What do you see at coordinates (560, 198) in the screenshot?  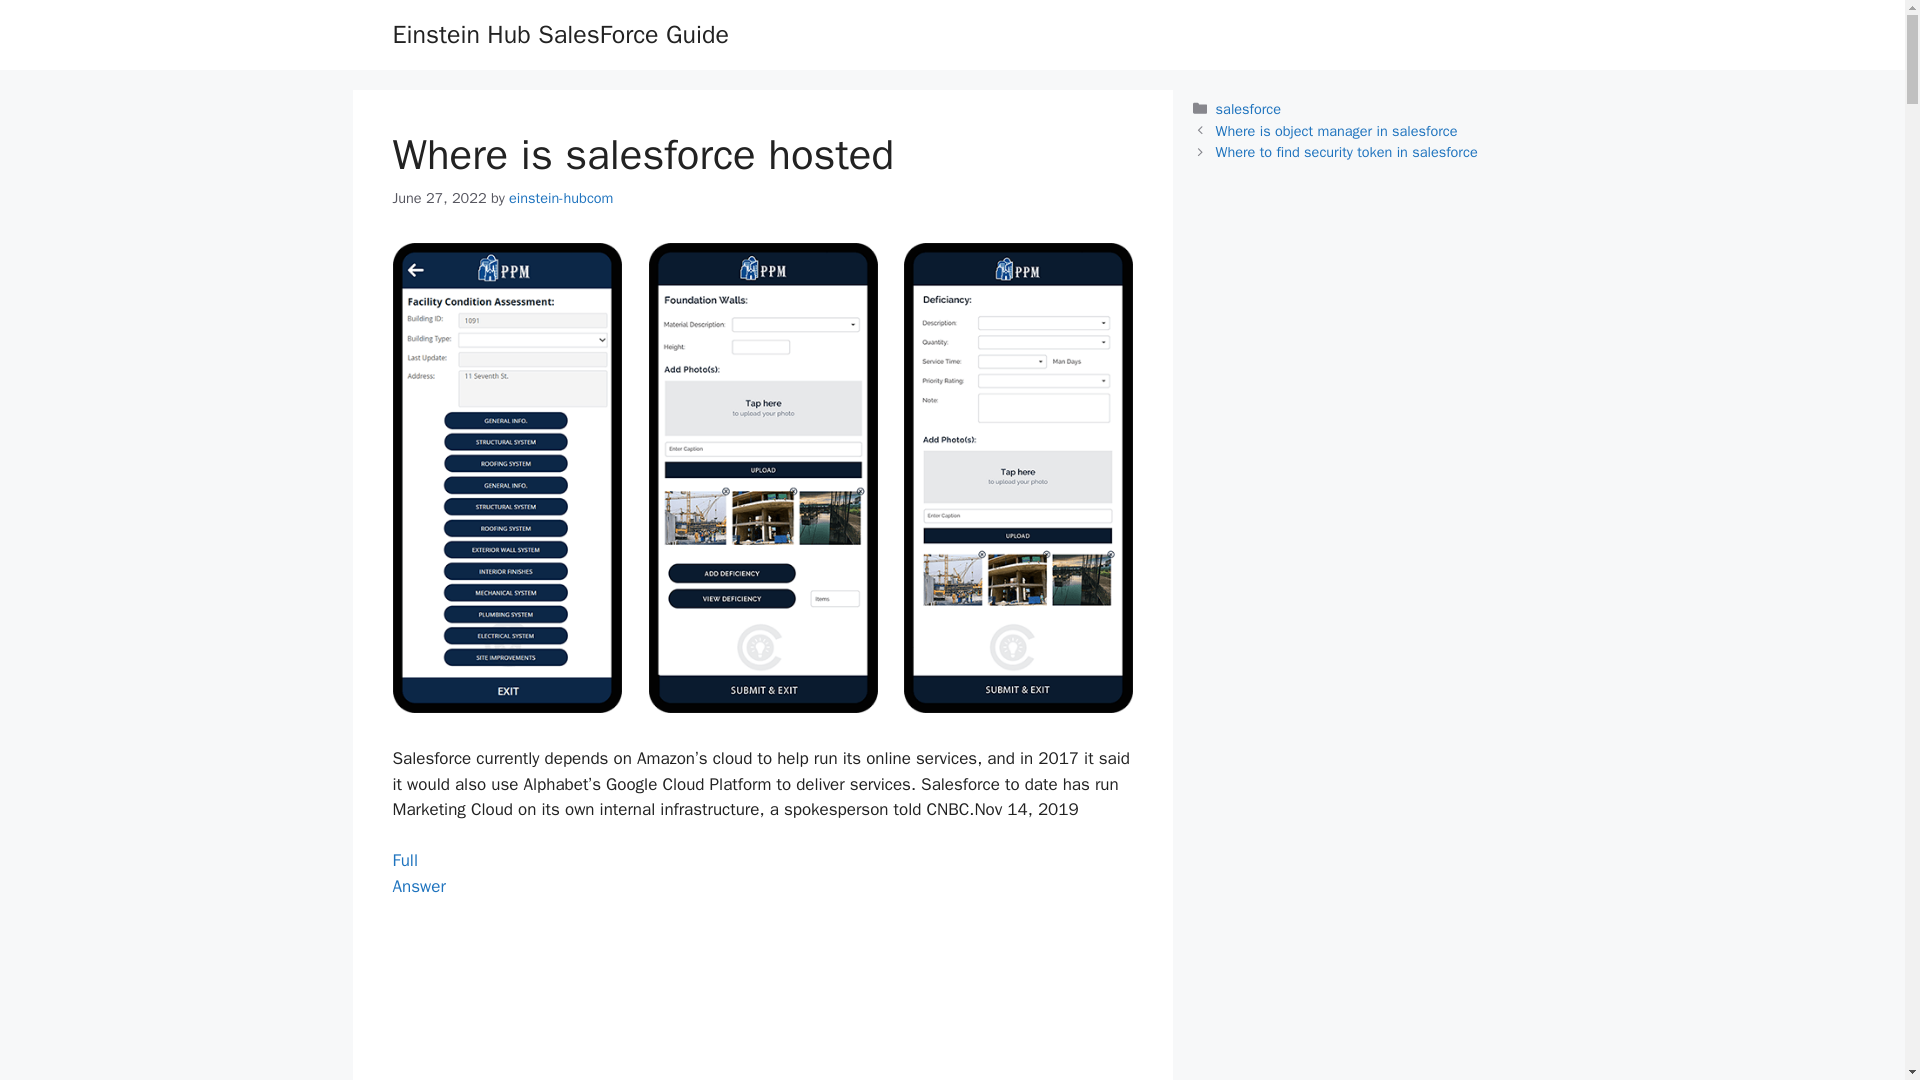 I see `View all posts by einstein-hubcom` at bounding box center [560, 198].